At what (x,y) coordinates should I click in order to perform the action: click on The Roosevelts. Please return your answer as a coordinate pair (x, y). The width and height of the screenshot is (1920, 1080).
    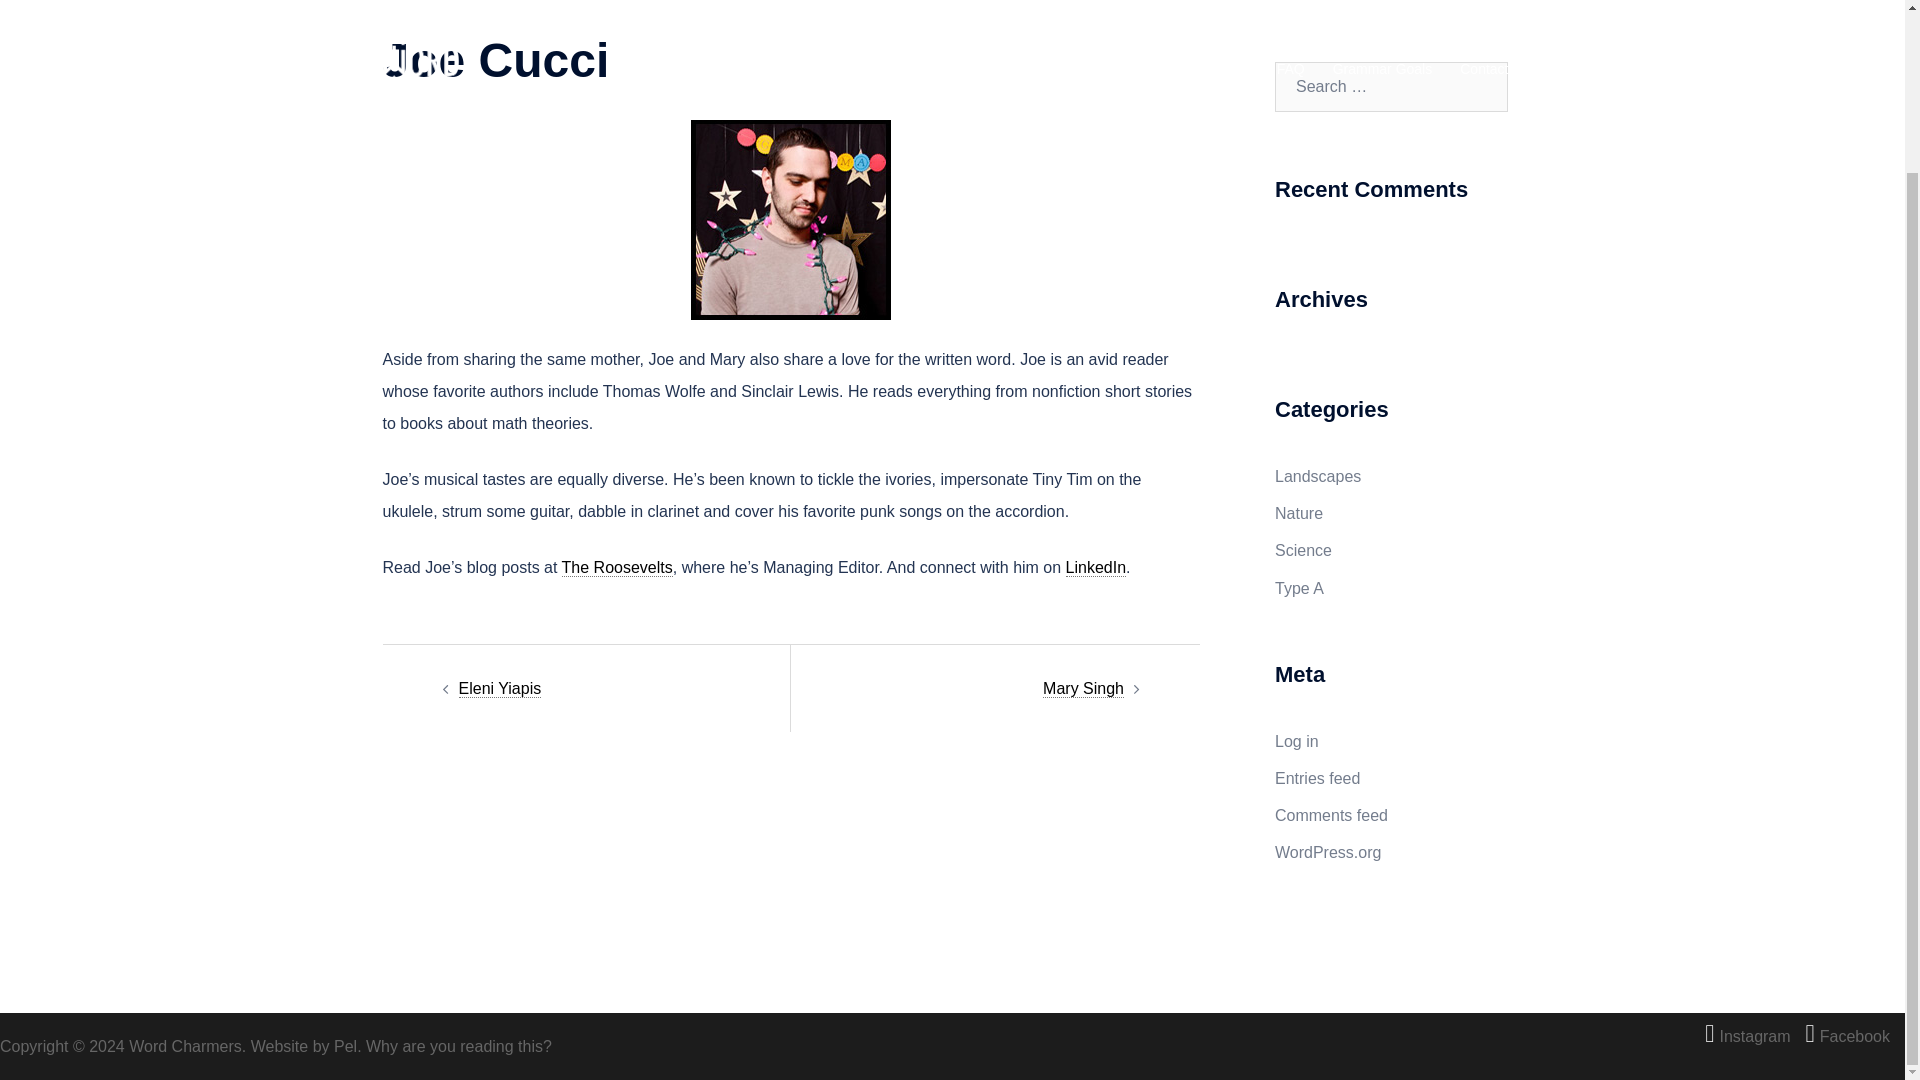
    Looking at the image, I should click on (618, 568).